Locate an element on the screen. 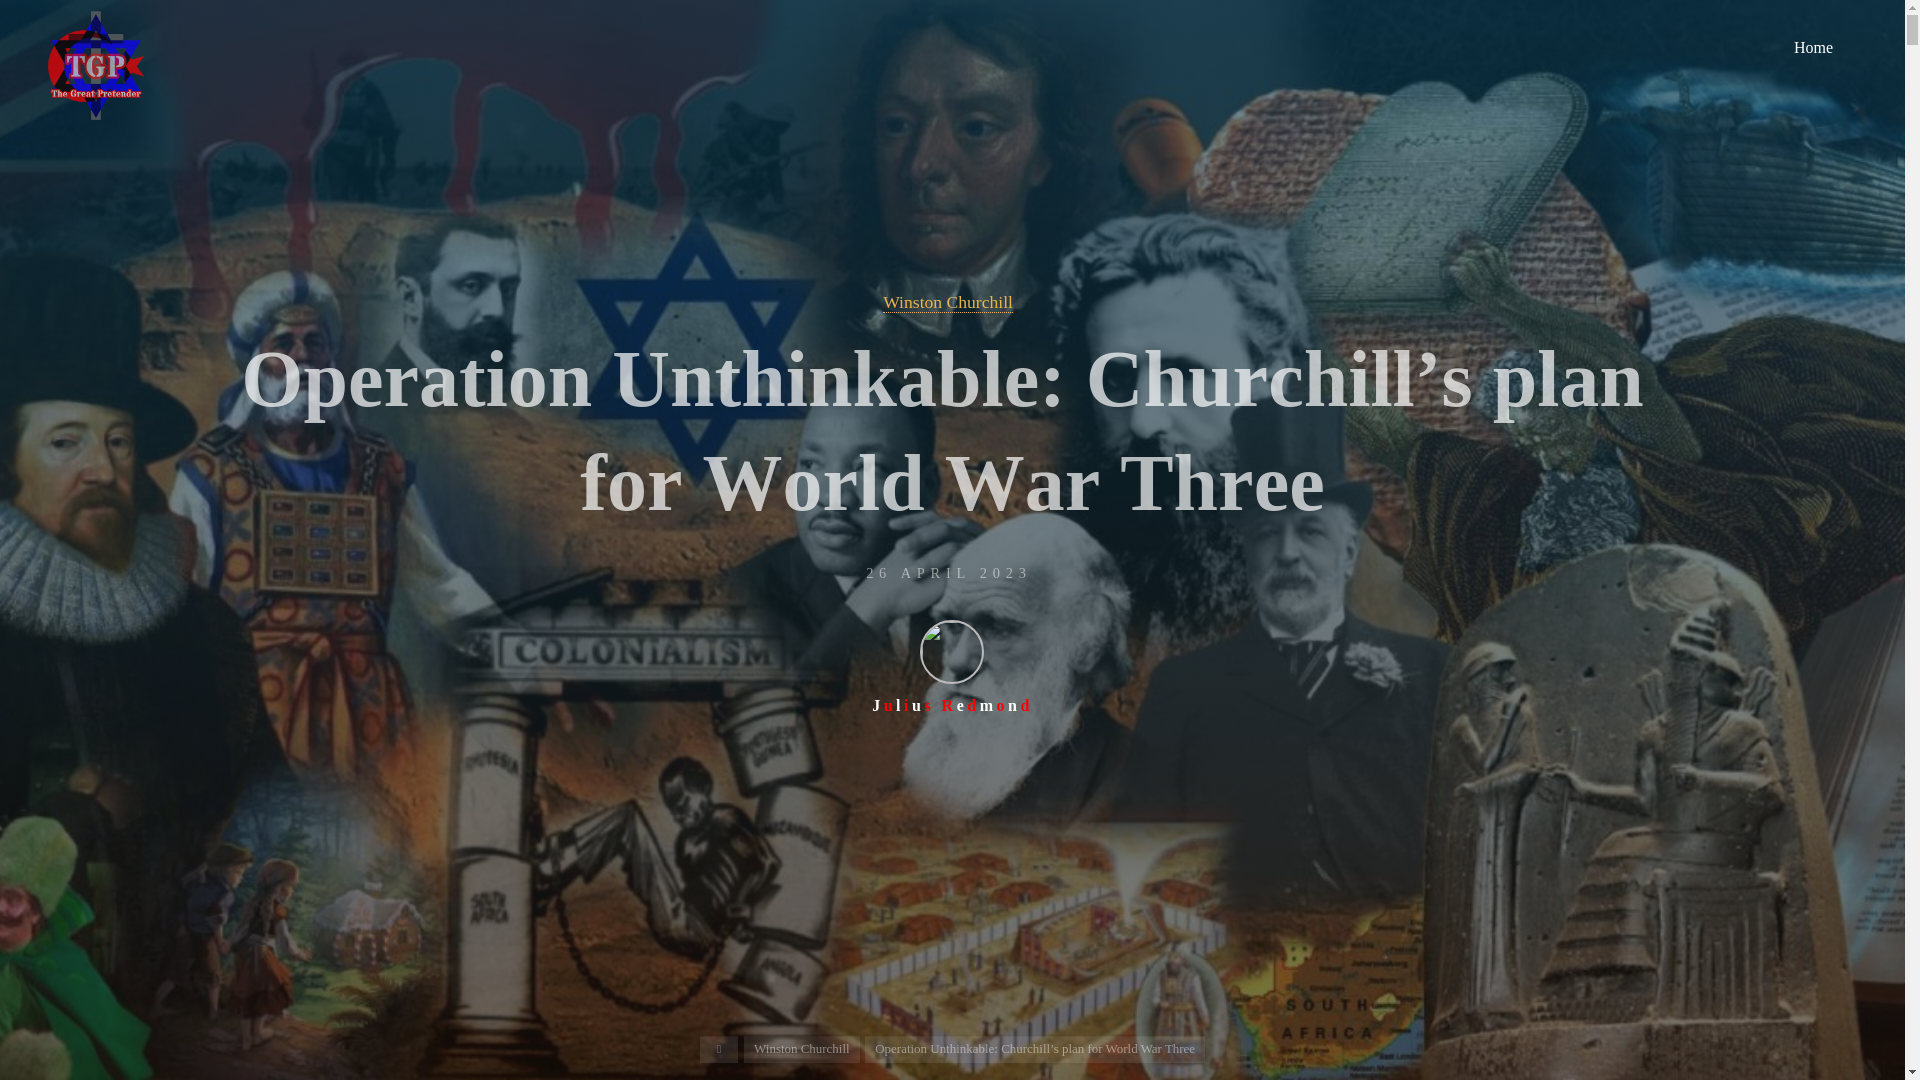 The height and width of the screenshot is (1080, 1920). Winston Churchill is located at coordinates (948, 302).